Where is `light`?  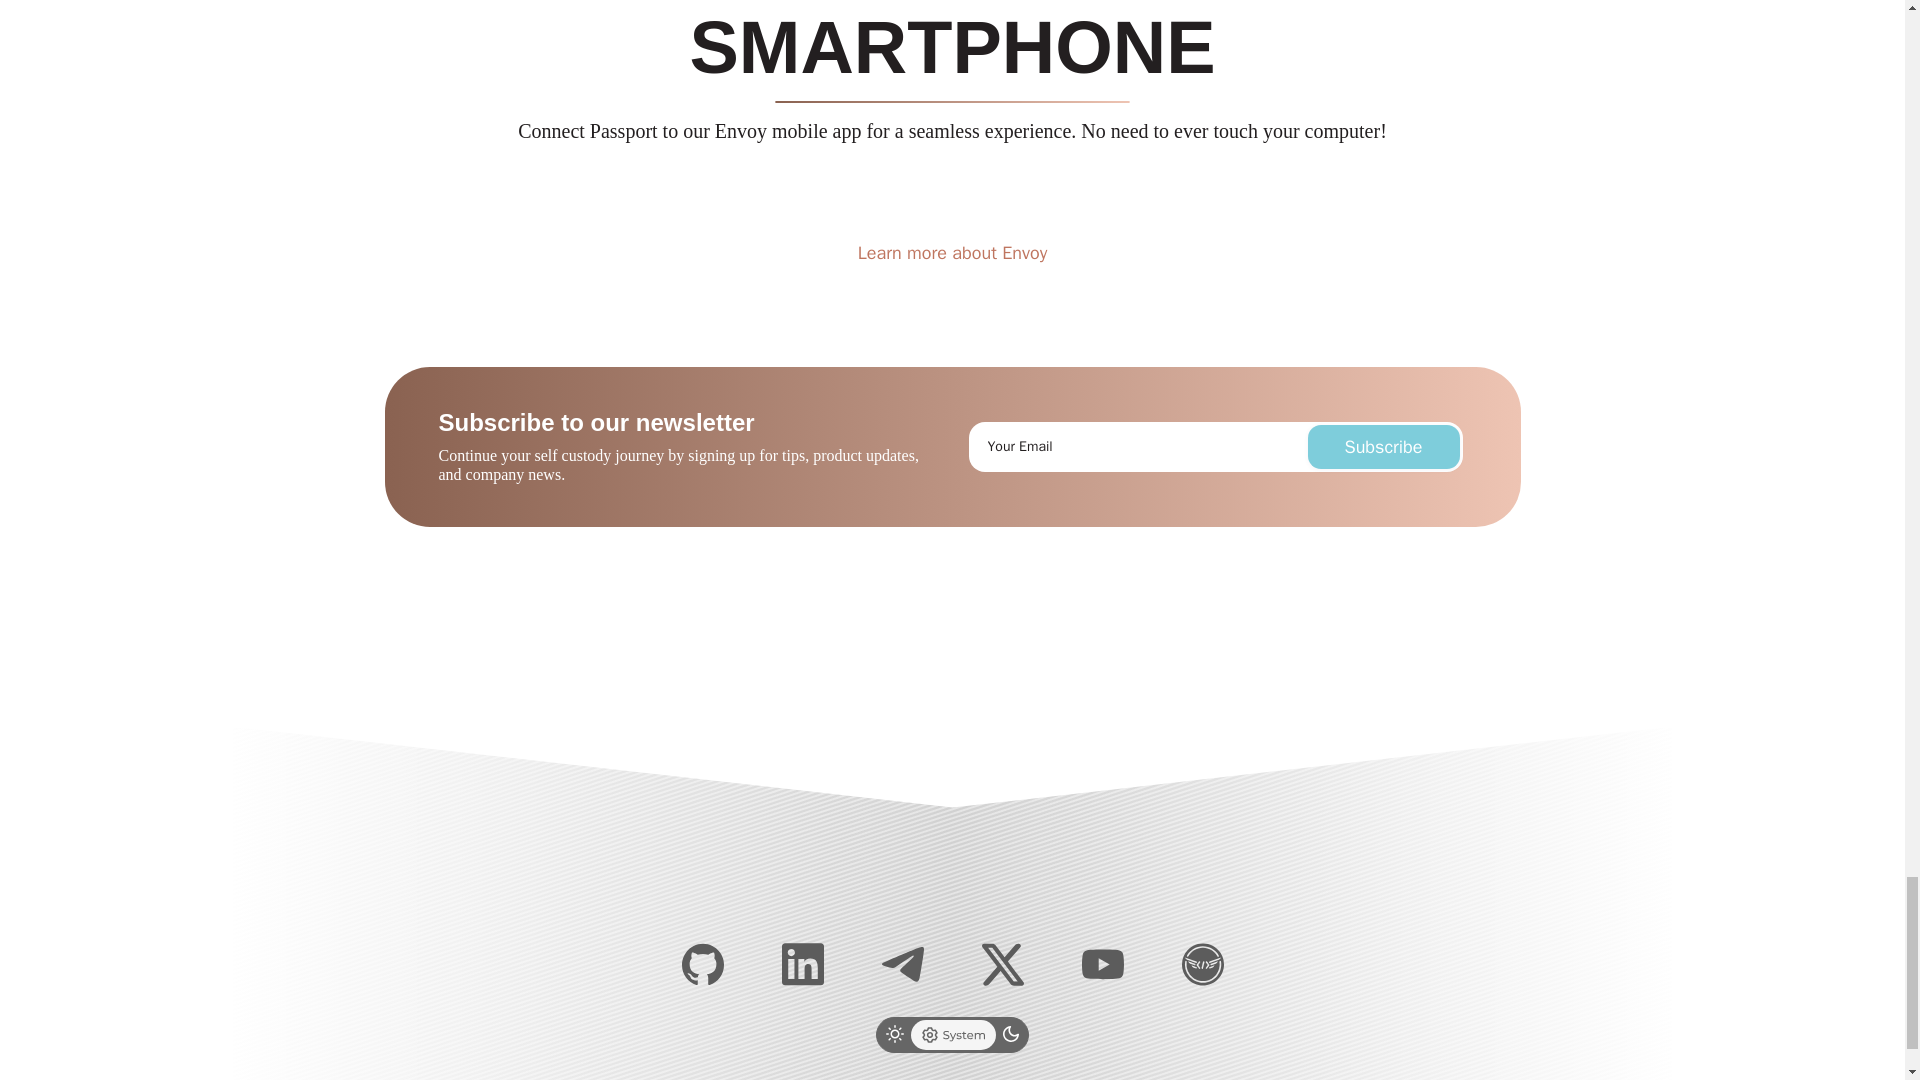
light is located at coordinates (894, 1034).